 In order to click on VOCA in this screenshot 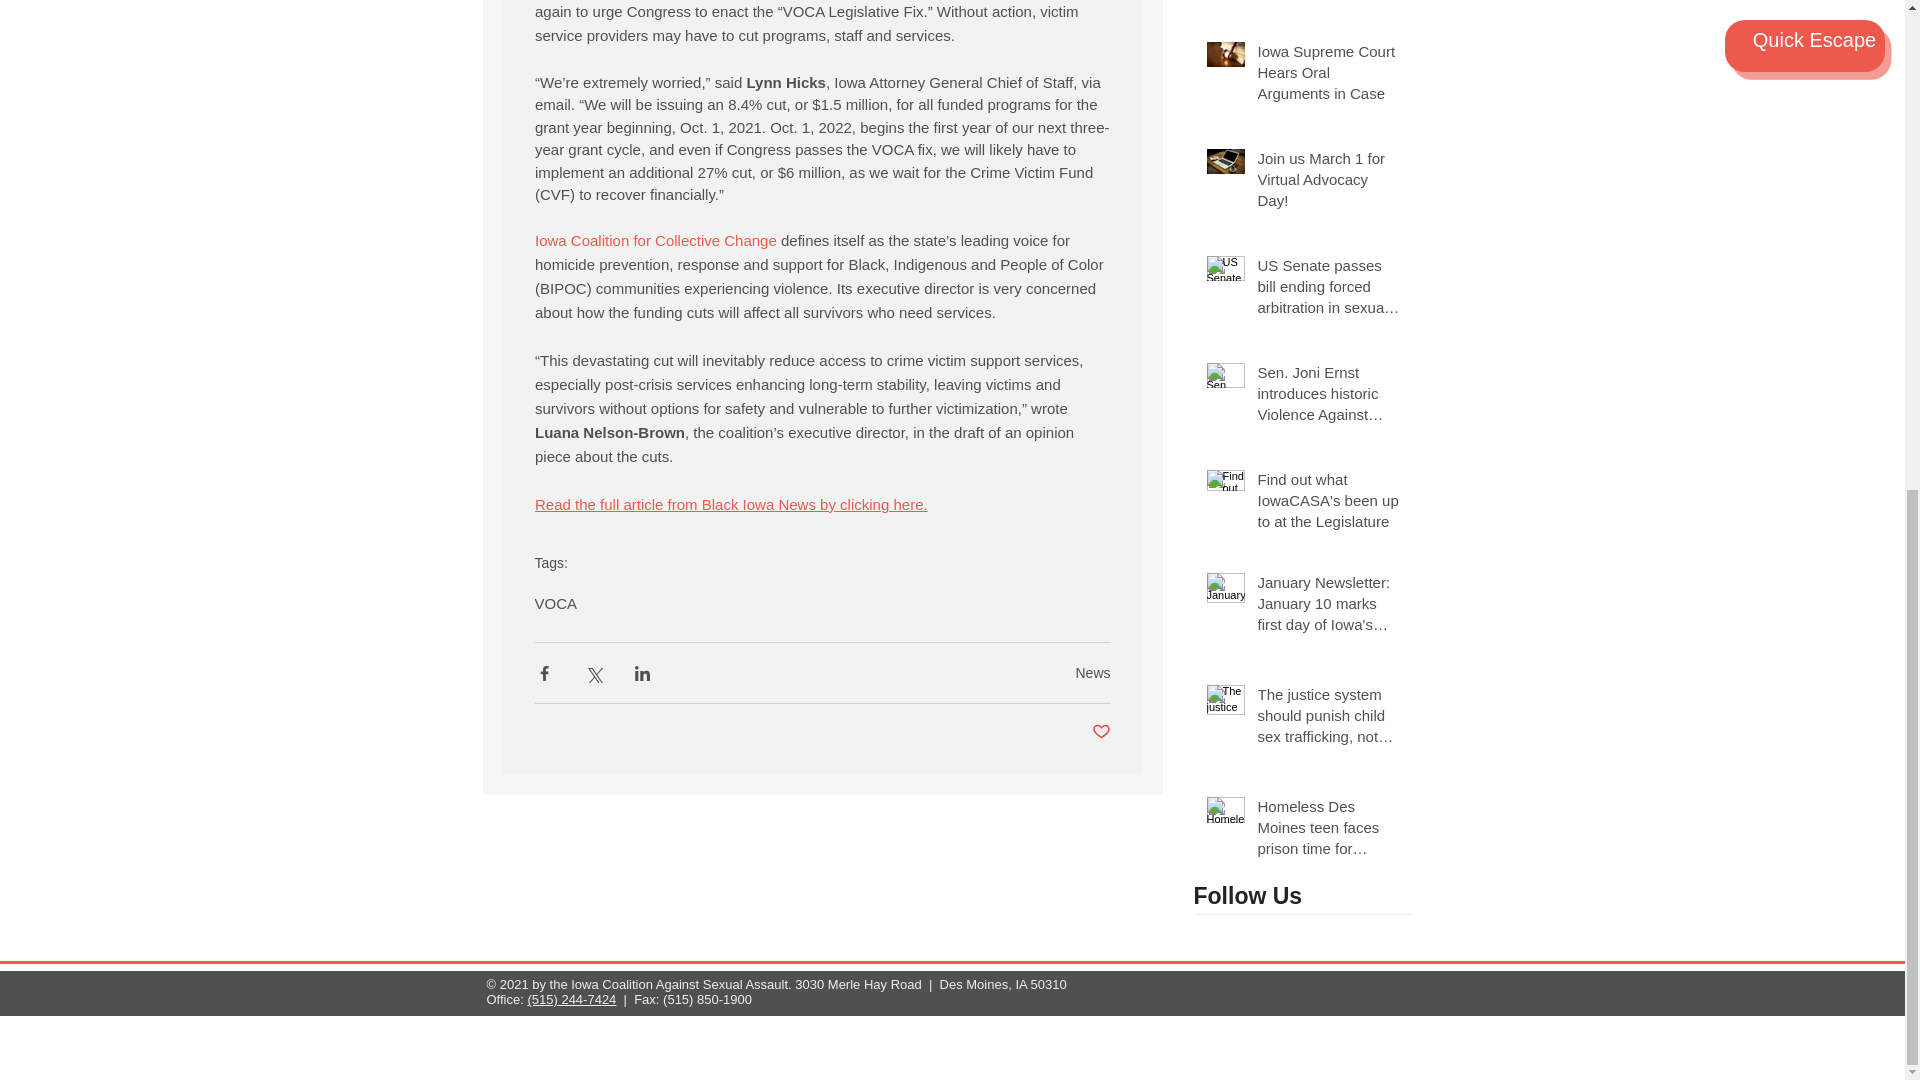, I will do `click(555, 604)`.